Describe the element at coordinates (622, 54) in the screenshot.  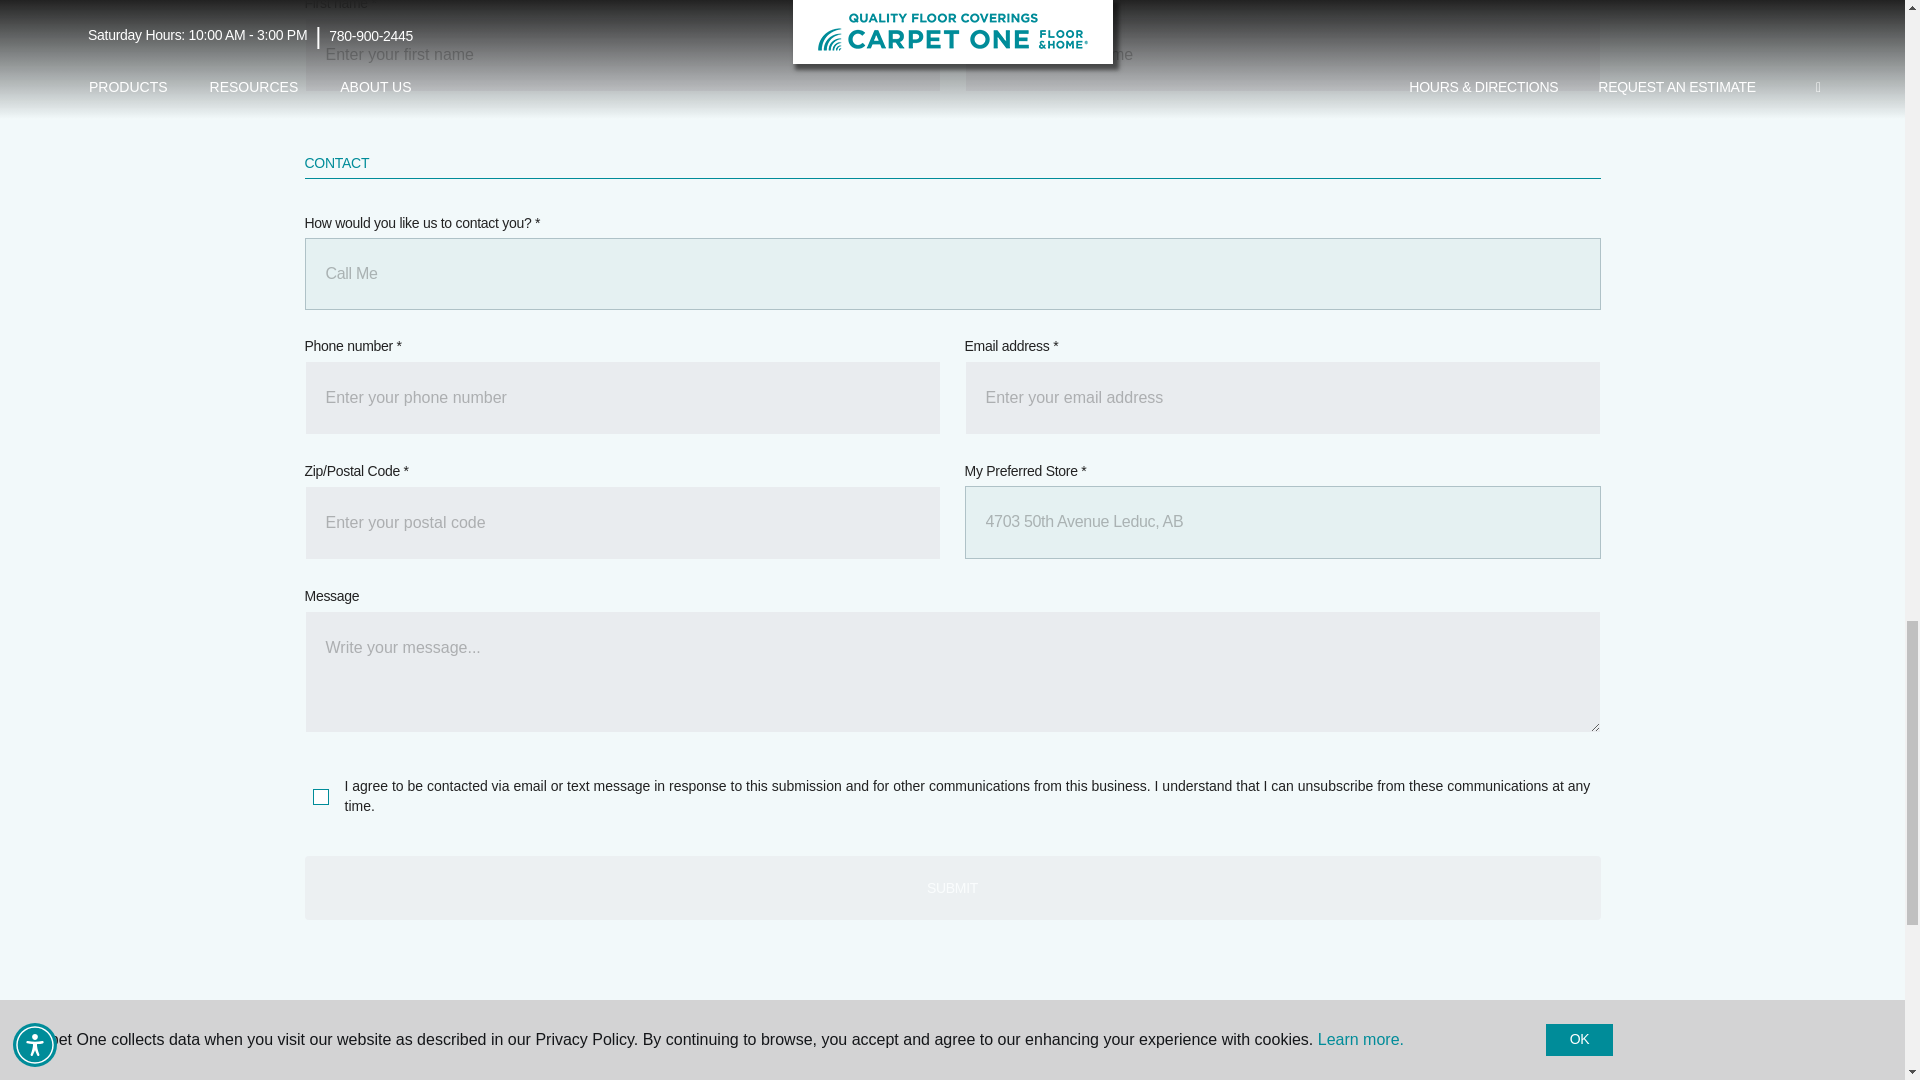
I see `FirstName` at that location.